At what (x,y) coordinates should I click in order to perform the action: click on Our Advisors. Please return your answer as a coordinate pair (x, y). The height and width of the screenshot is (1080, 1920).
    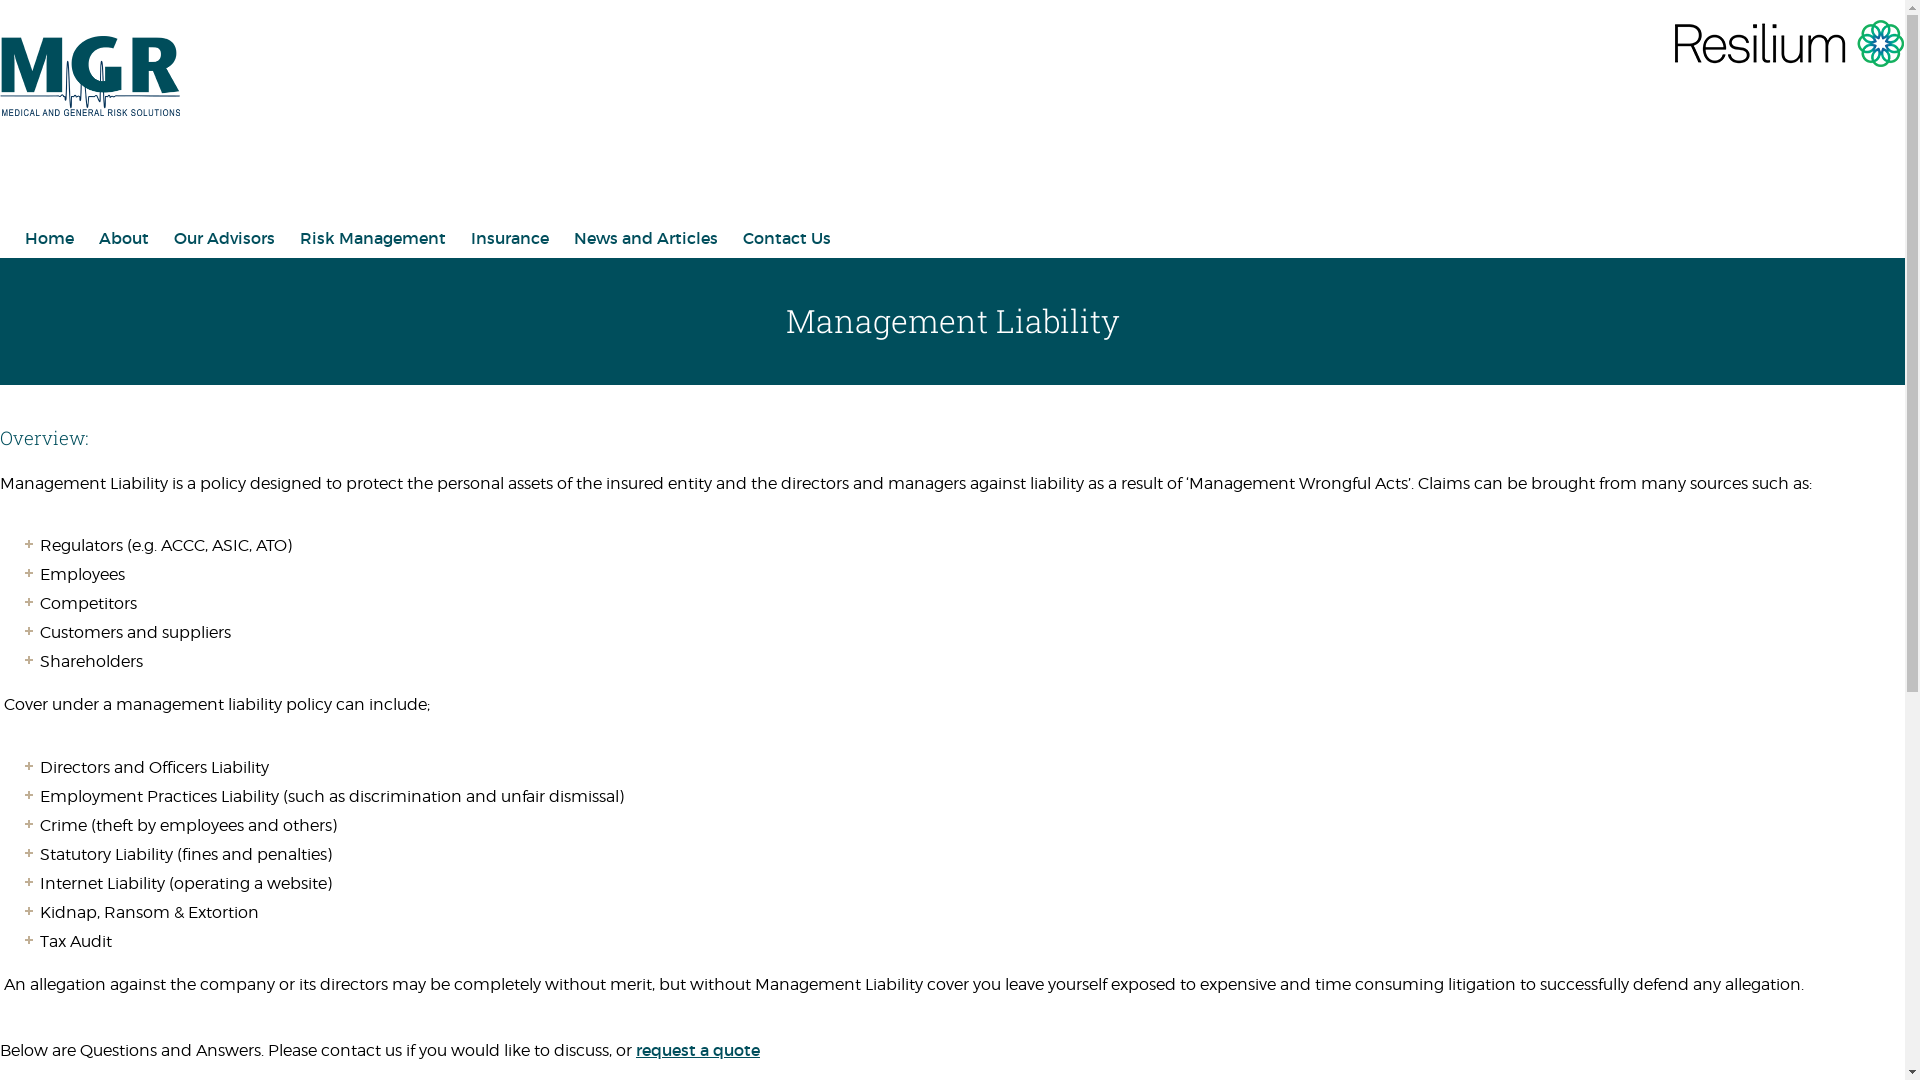
    Looking at the image, I should click on (224, 238).